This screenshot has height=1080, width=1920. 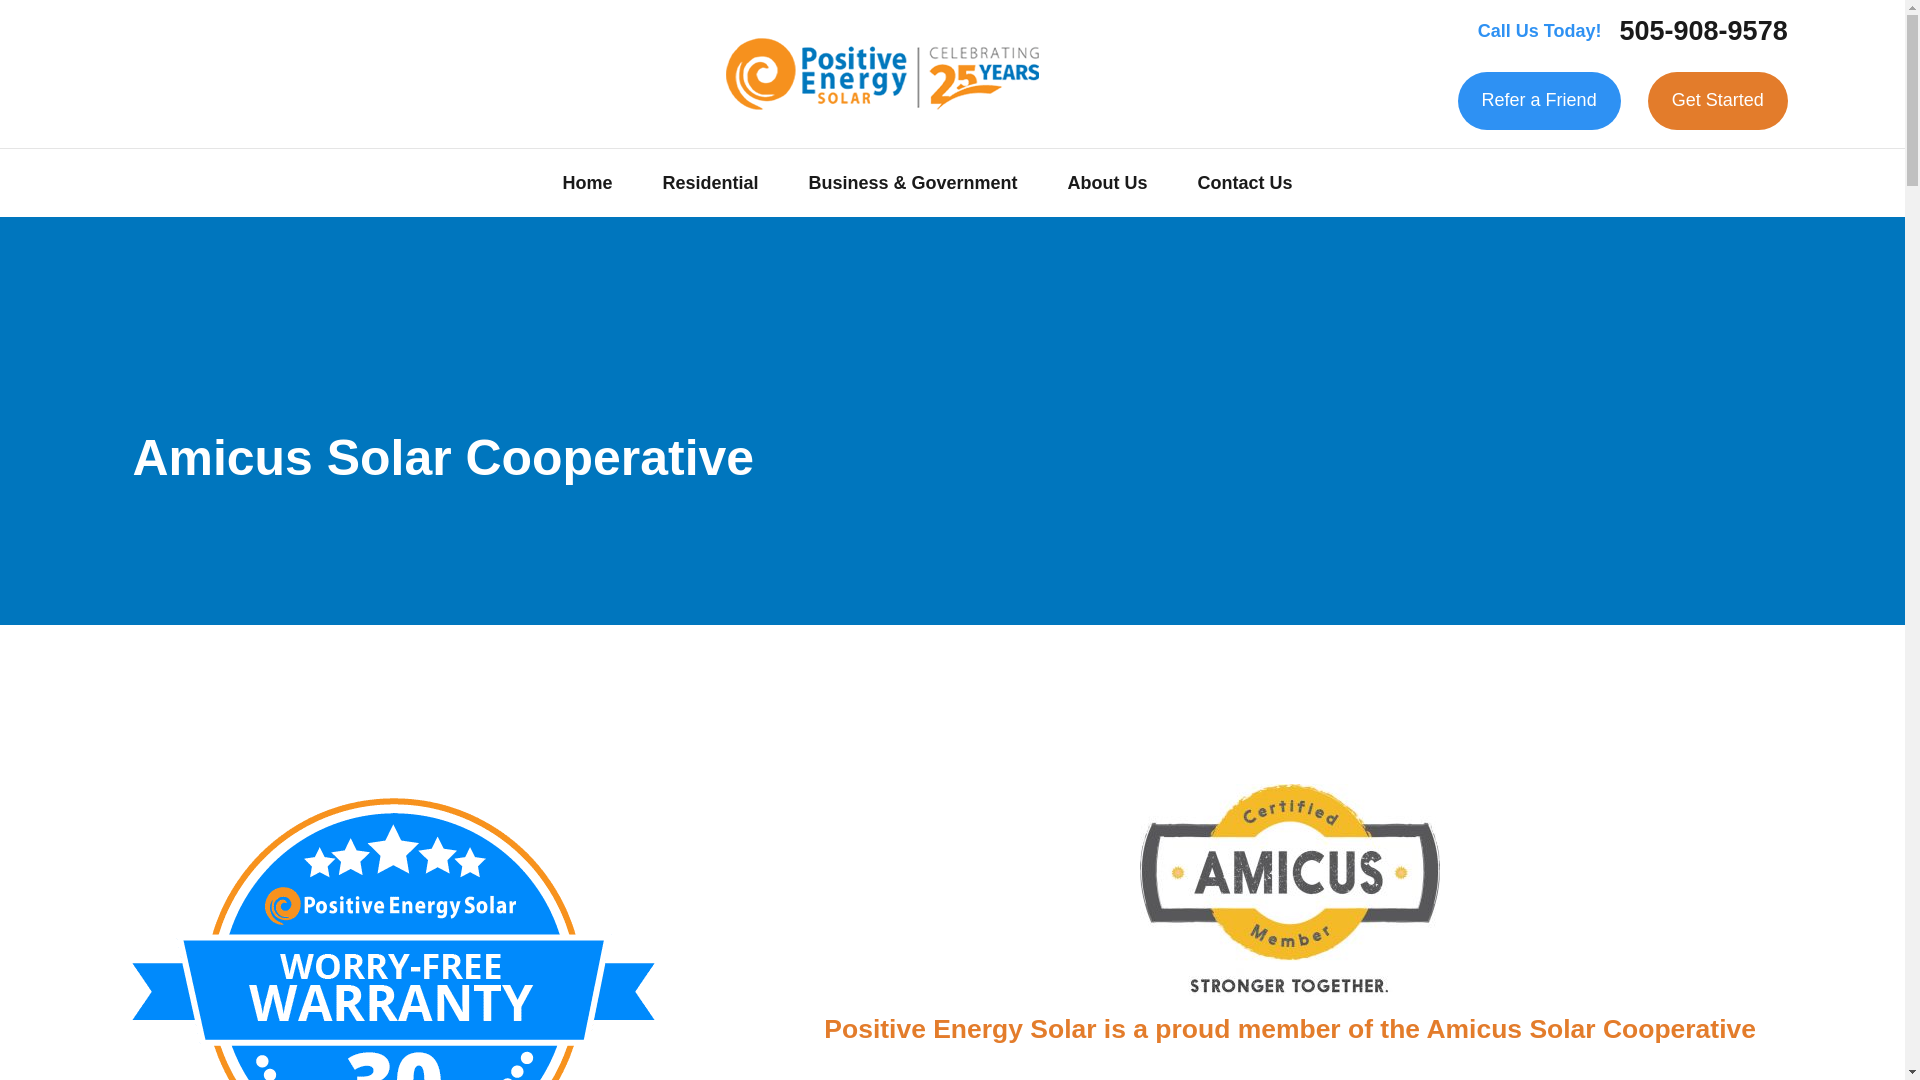 What do you see at coordinates (1704, 32) in the screenshot?
I see `505-908-9578` at bounding box center [1704, 32].